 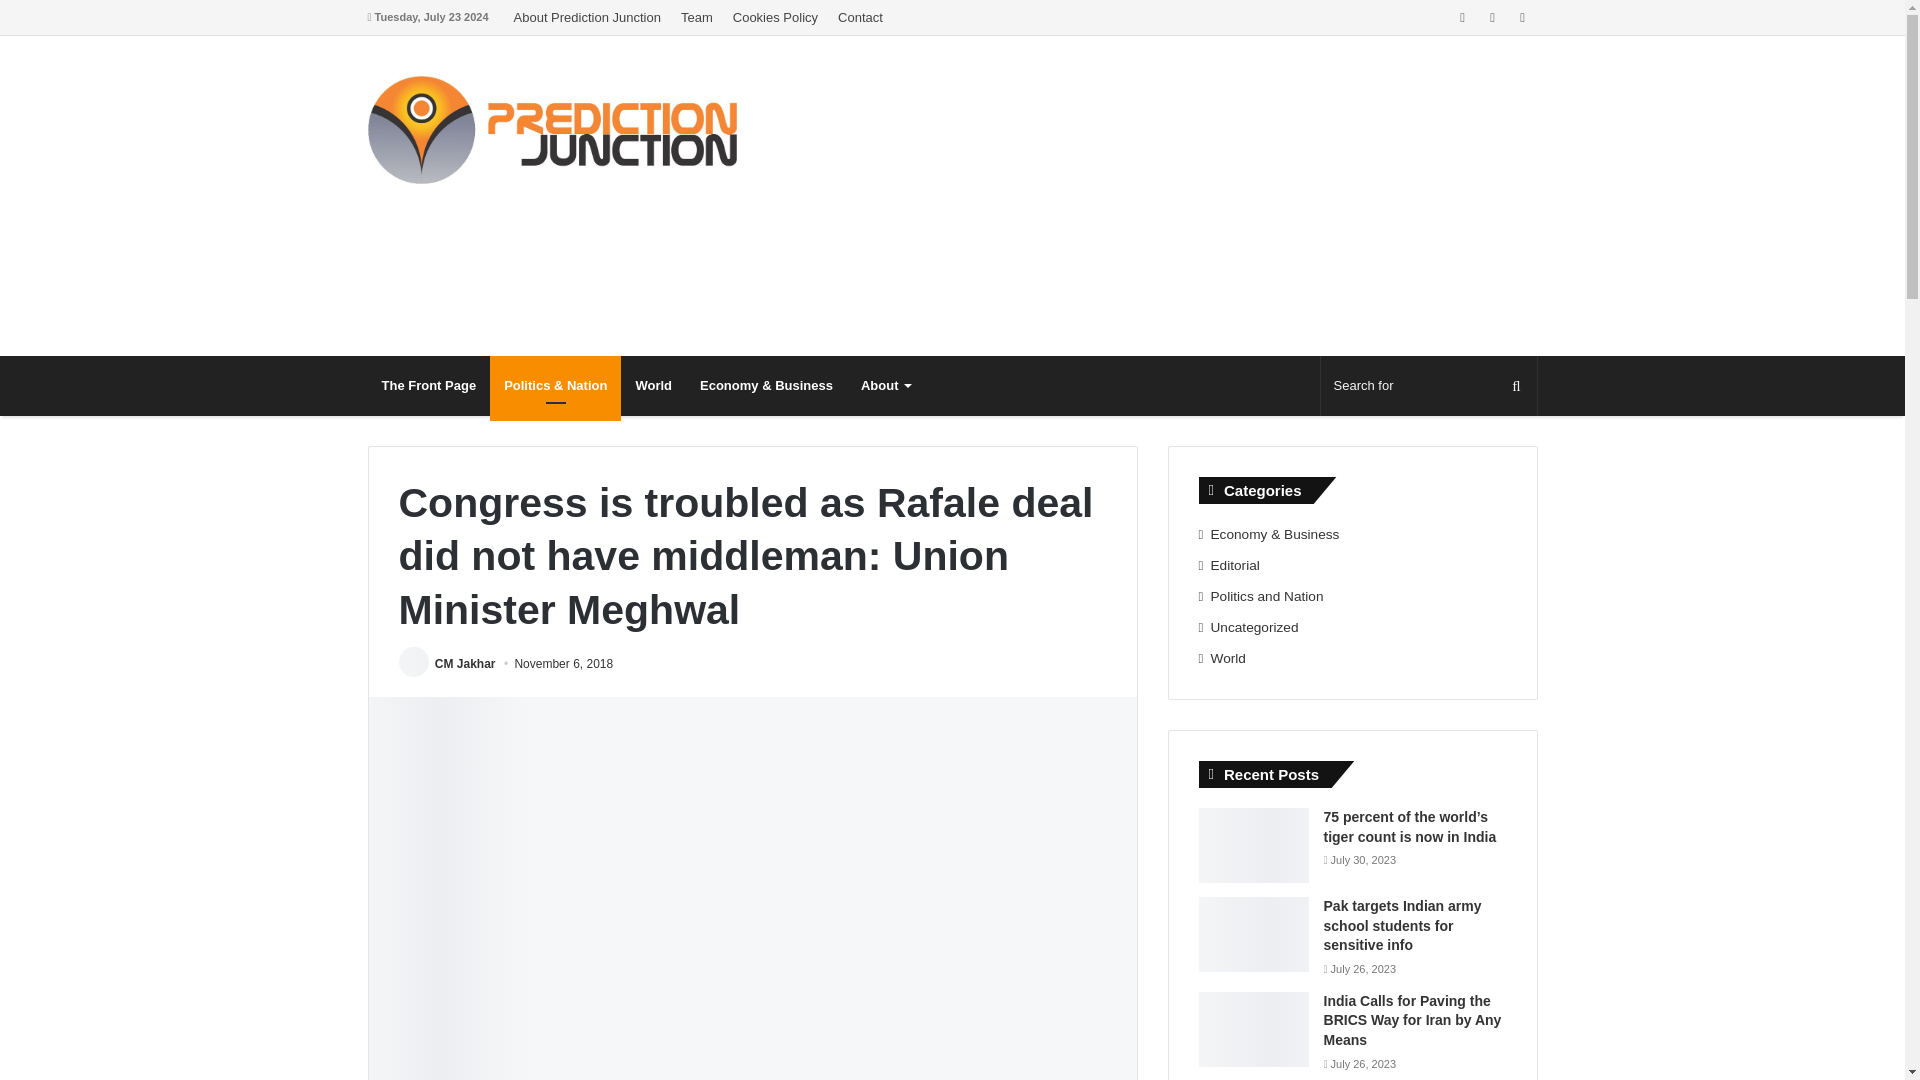 What do you see at coordinates (1428, 386) in the screenshot?
I see `Search for` at bounding box center [1428, 386].